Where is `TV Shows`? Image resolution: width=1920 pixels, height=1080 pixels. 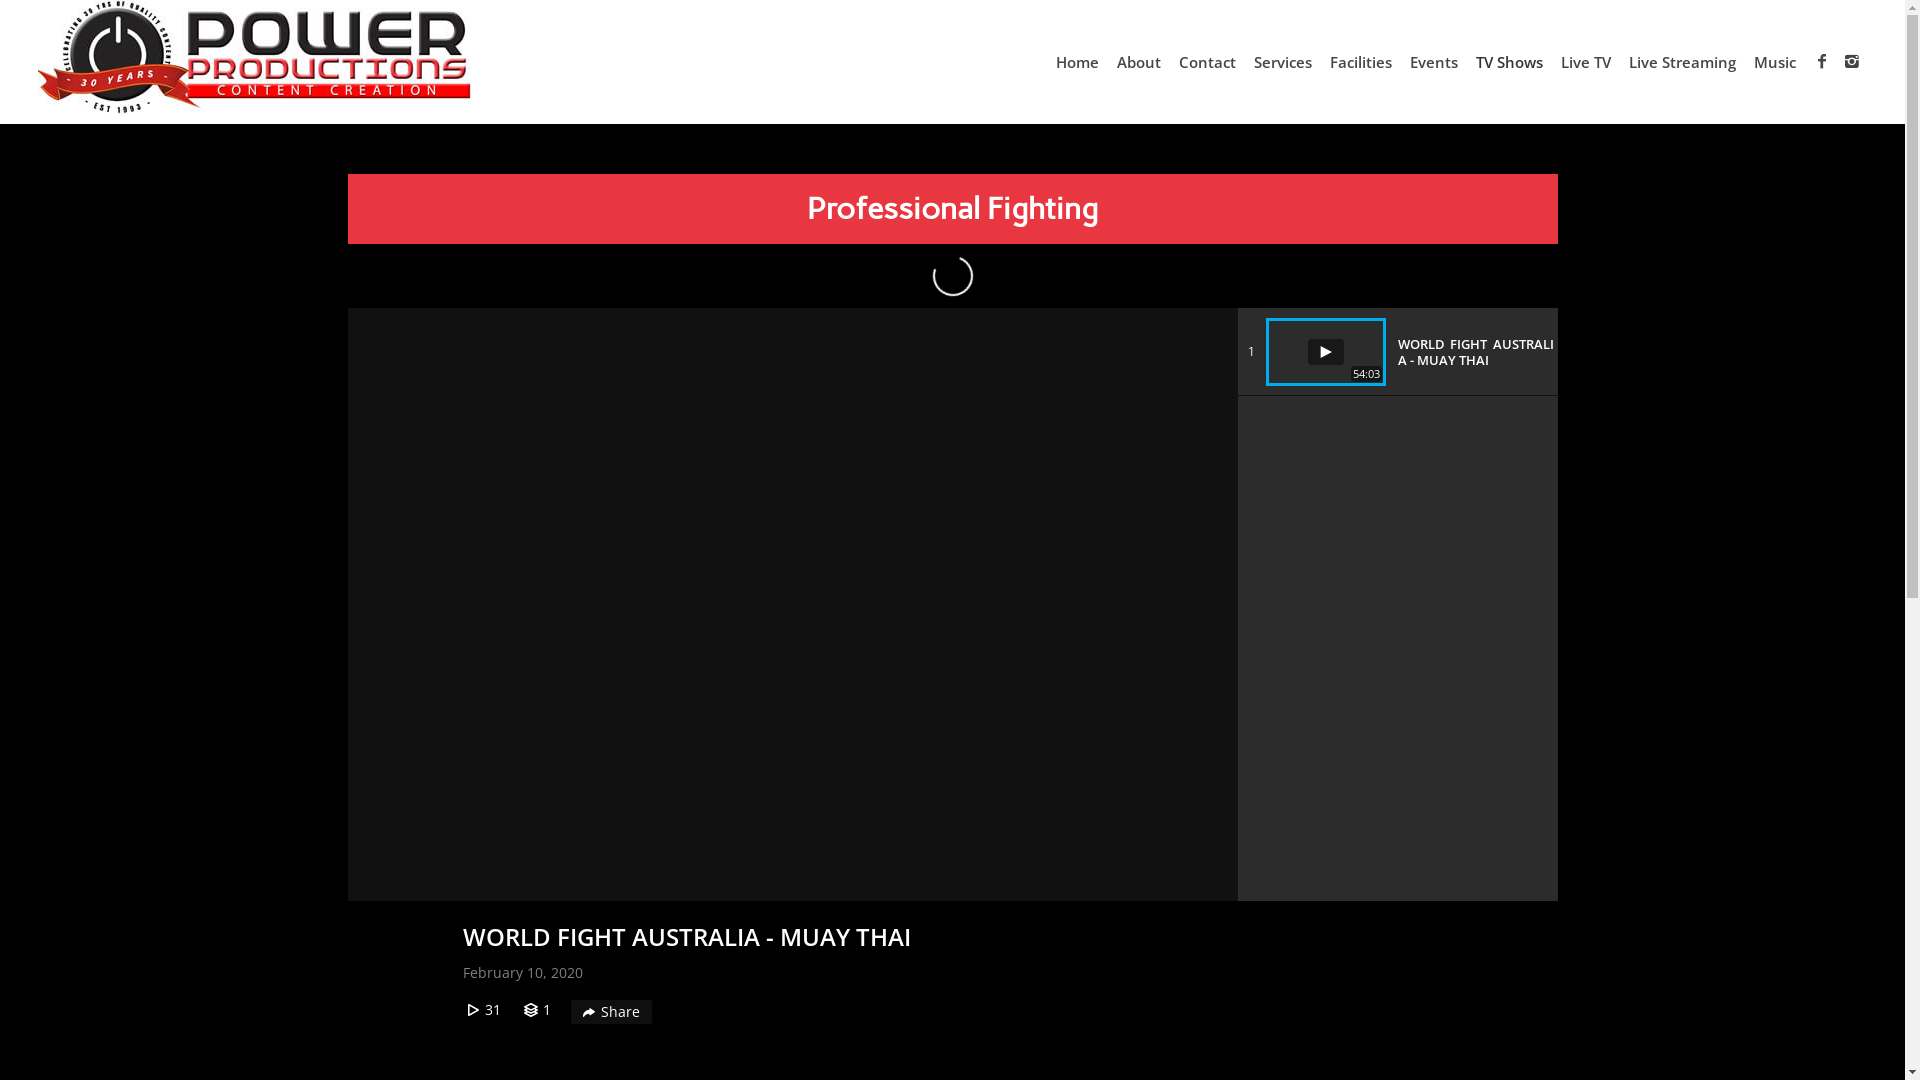
TV Shows is located at coordinates (1510, 62).